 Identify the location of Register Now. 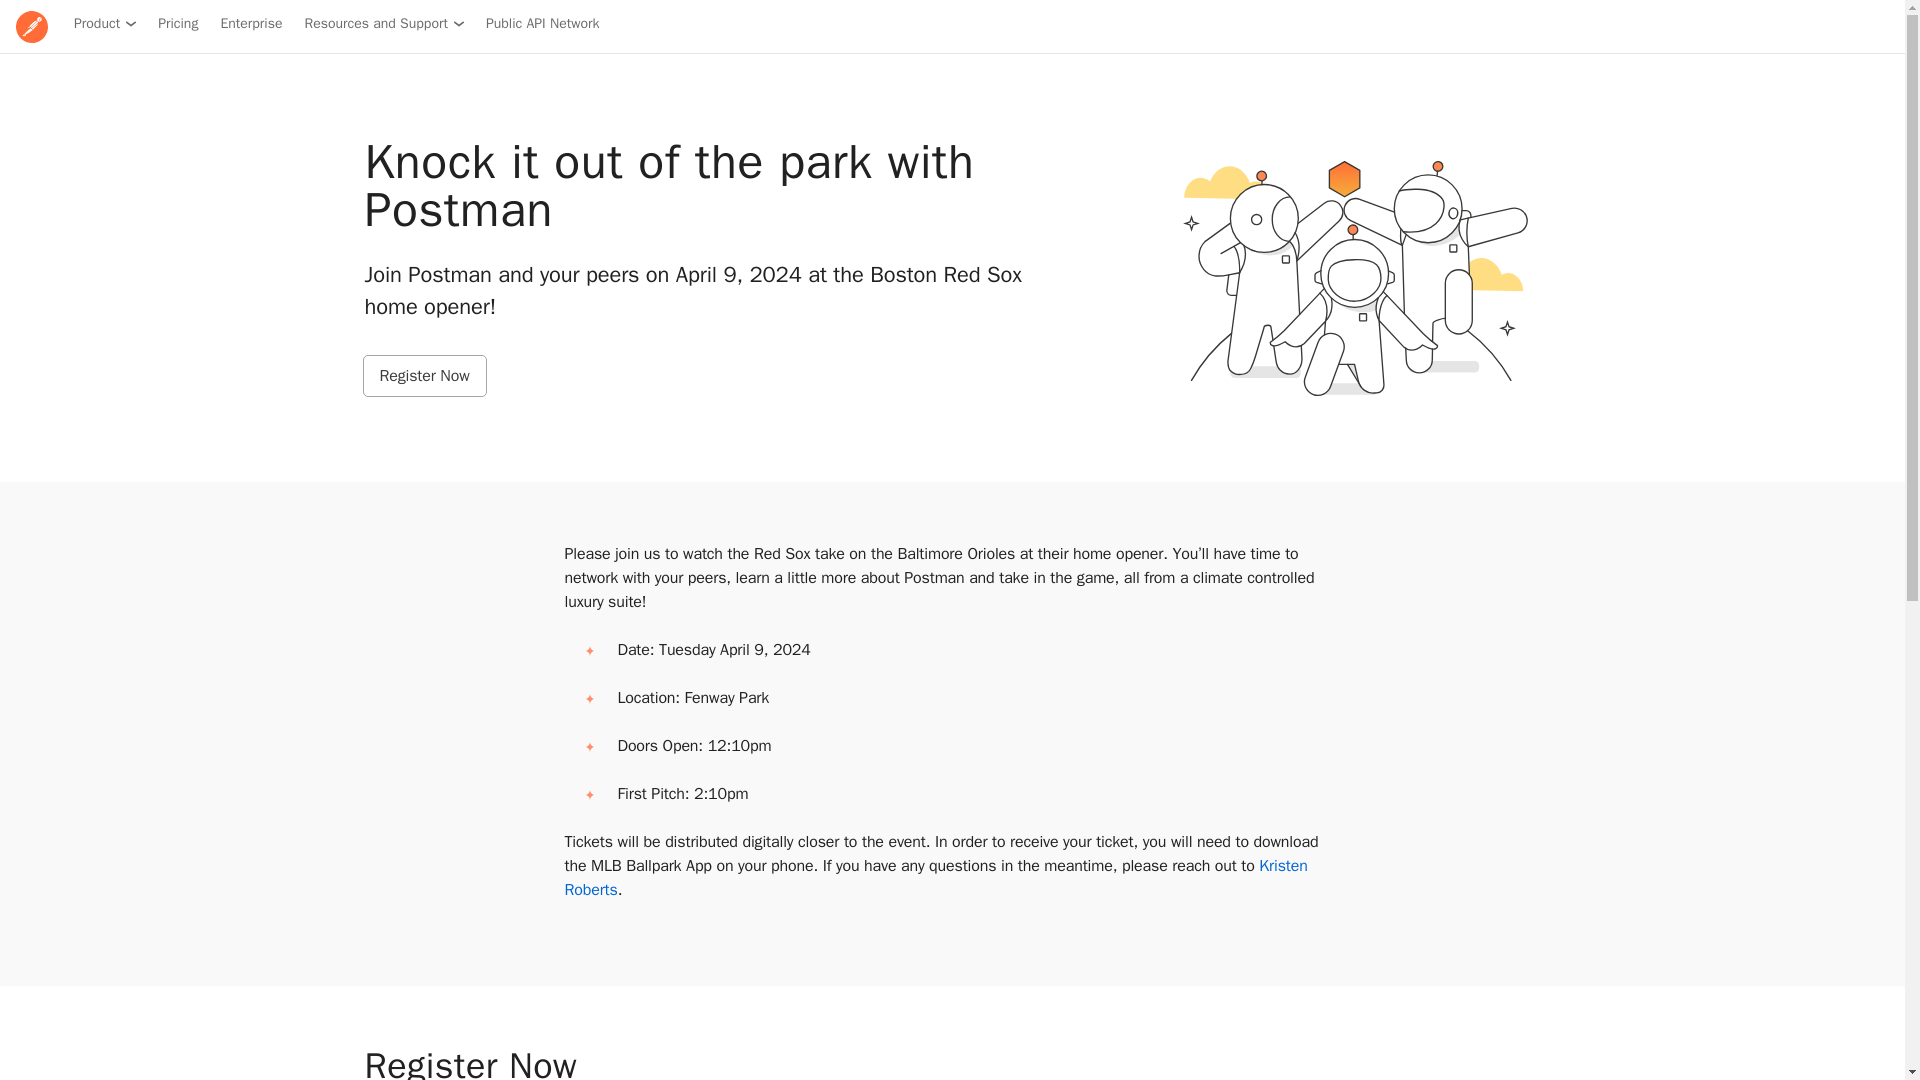
(424, 376).